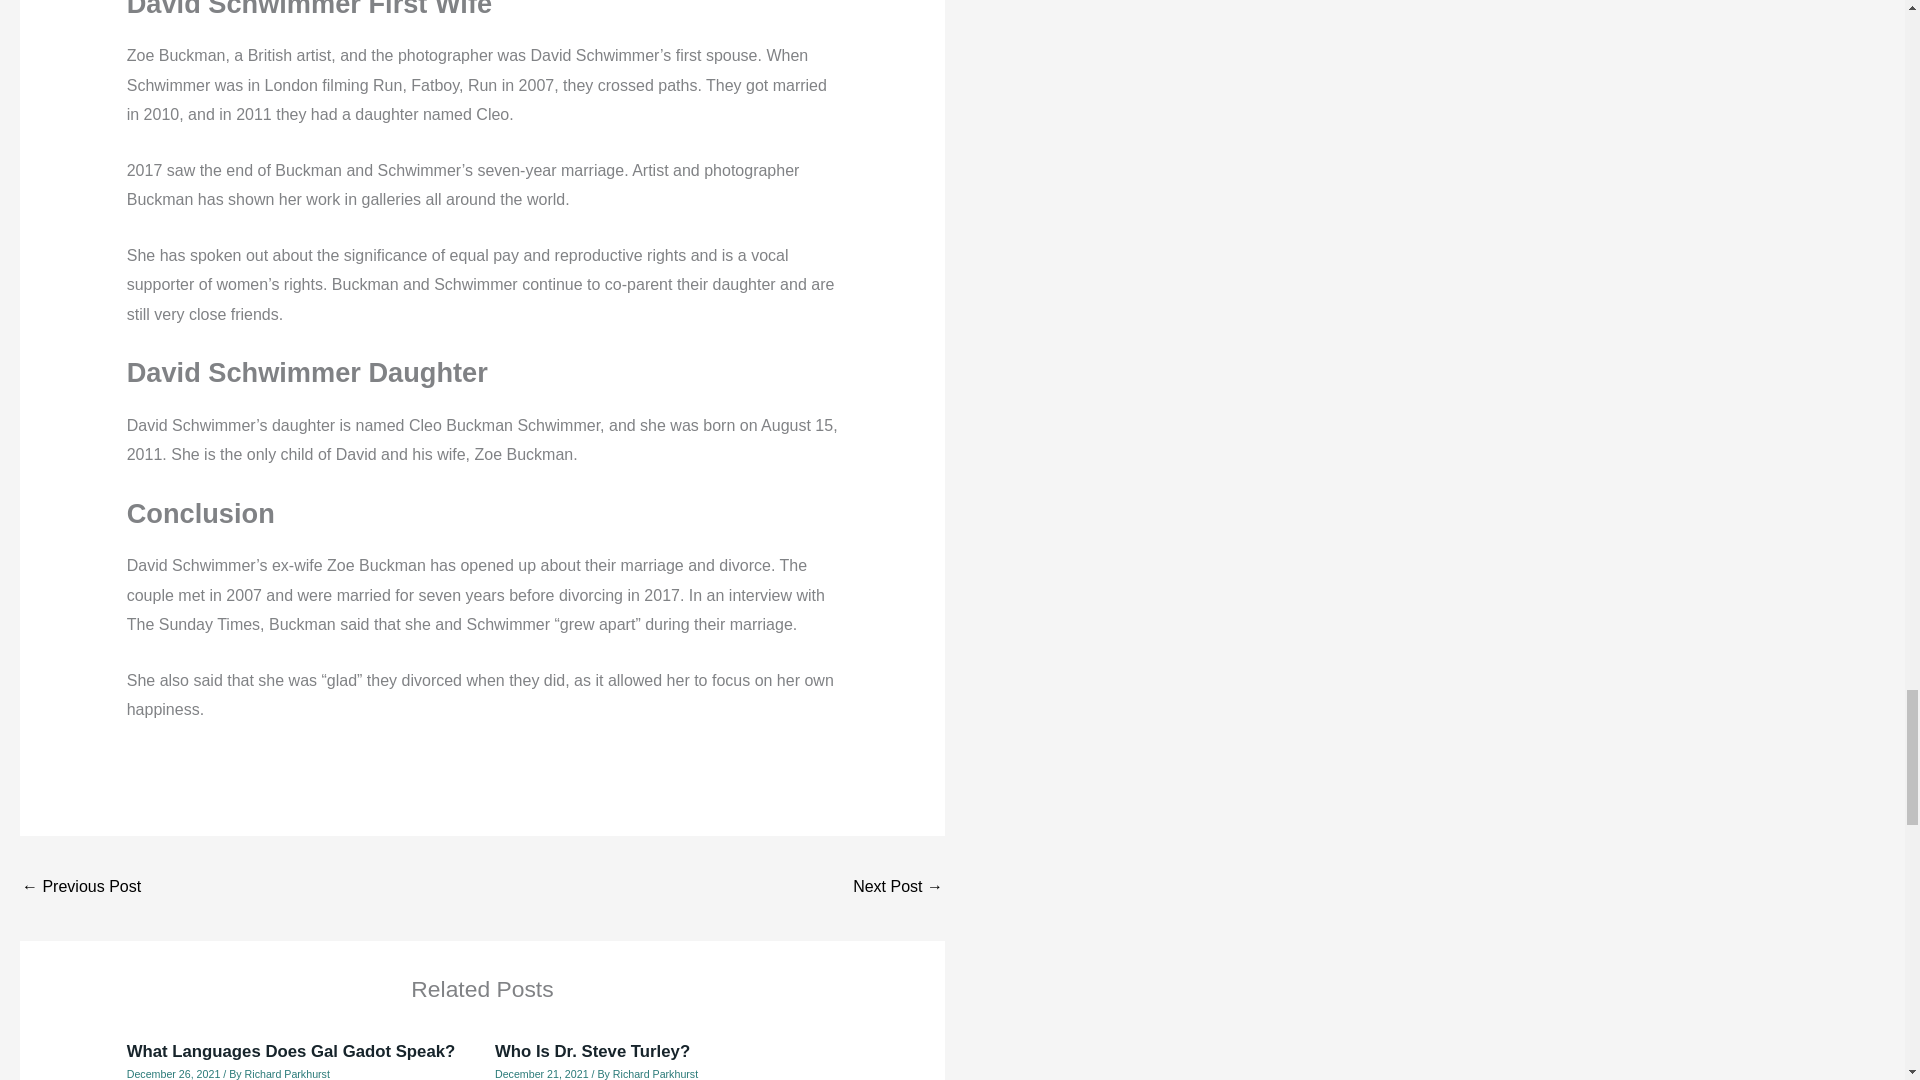 The image size is (1920, 1080). What do you see at coordinates (288, 1074) in the screenshot?
I see `Richard Parkhurst` at bounding box center [288, 1074].